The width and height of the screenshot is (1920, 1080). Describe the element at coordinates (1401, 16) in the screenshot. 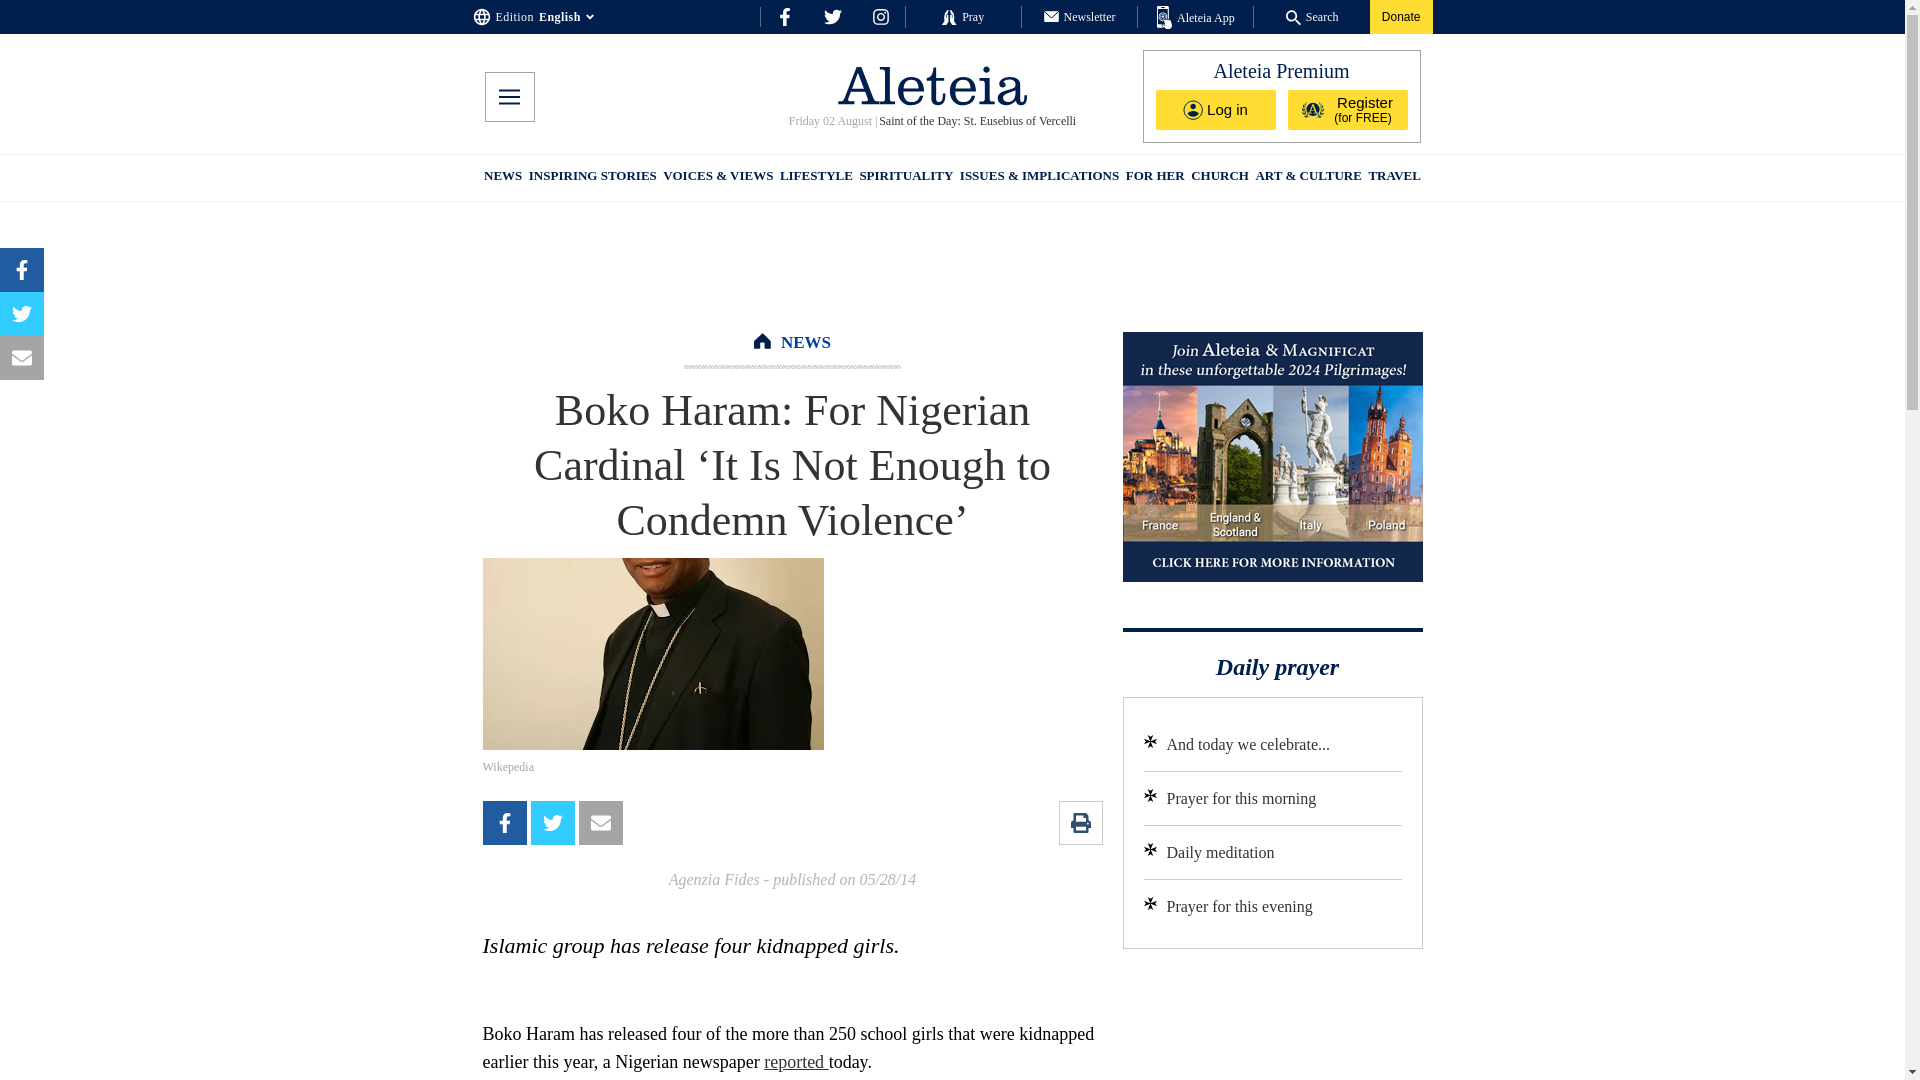

I see `Donate` at that location.